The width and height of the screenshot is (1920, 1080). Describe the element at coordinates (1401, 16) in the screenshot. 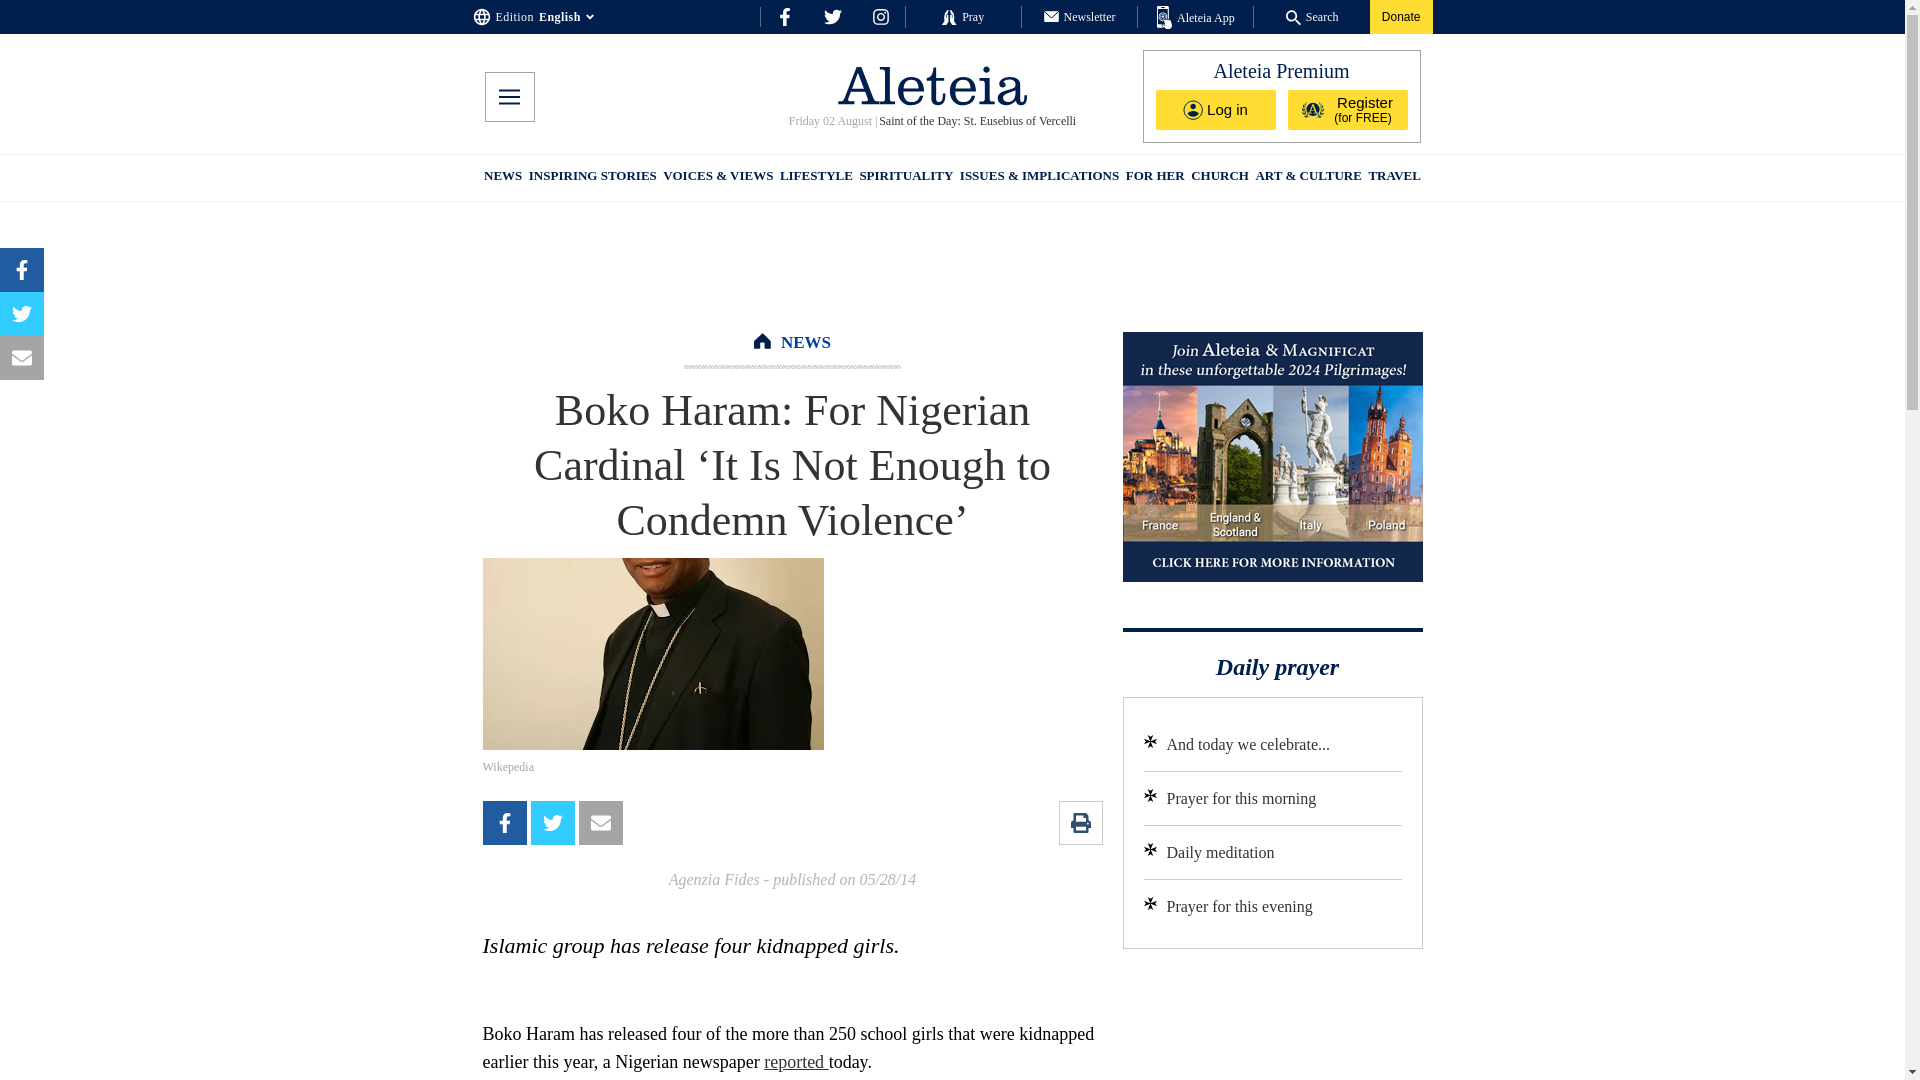

I see `Donate` at that location.